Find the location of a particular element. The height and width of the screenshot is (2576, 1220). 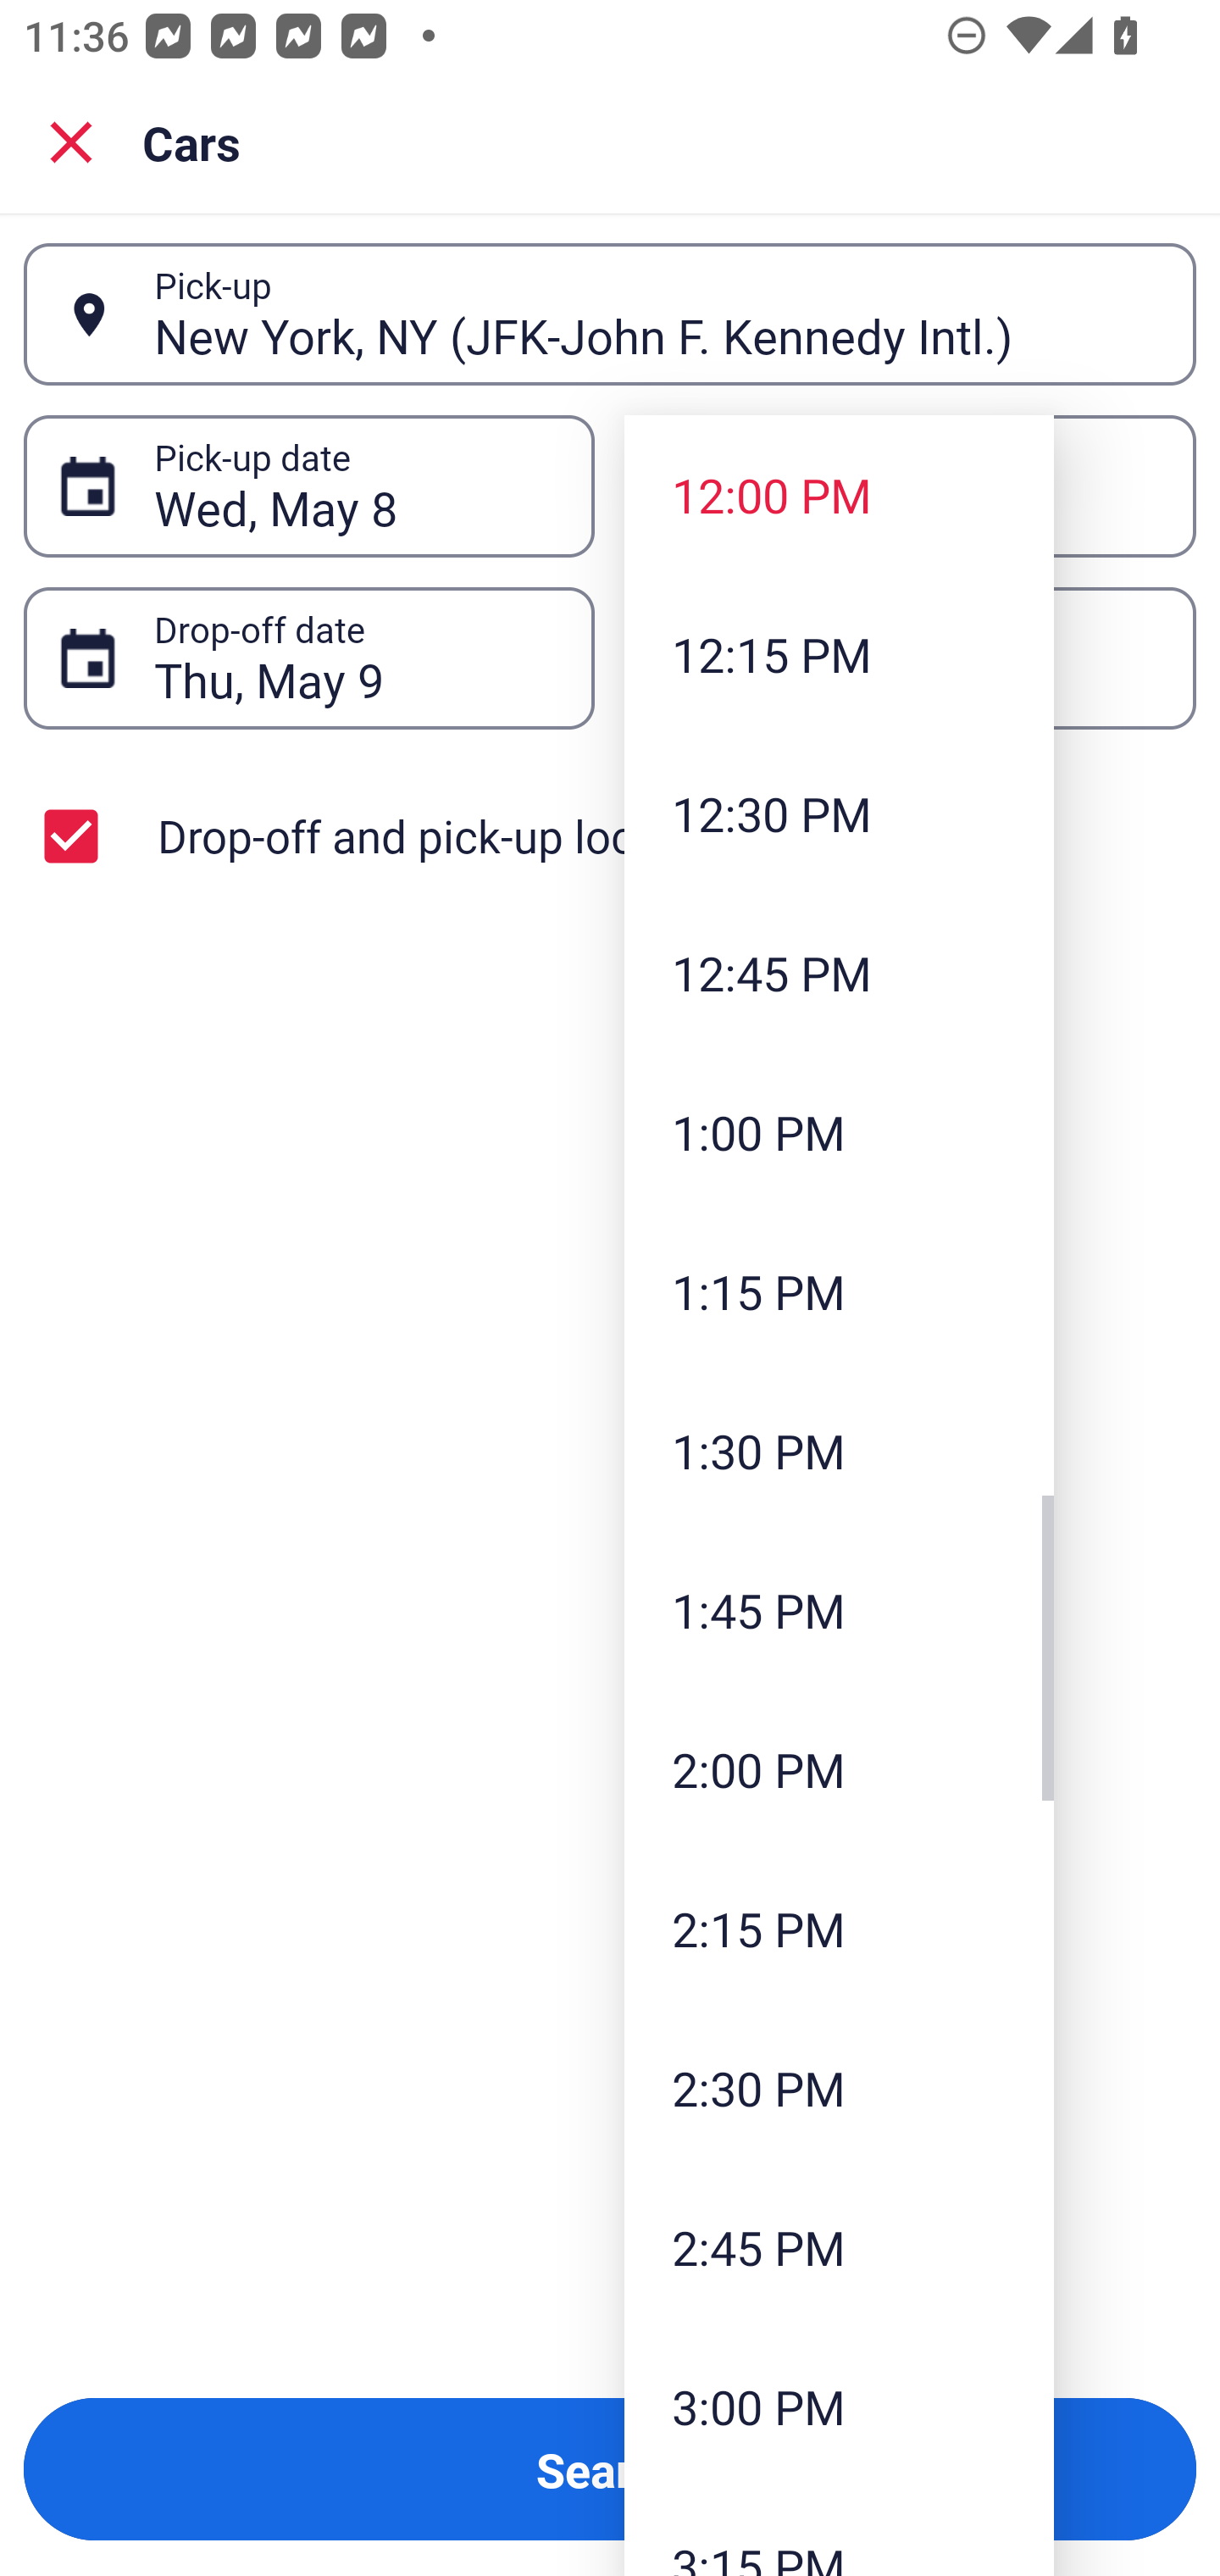

2:00 PM is located at coordinates (839, 1769).